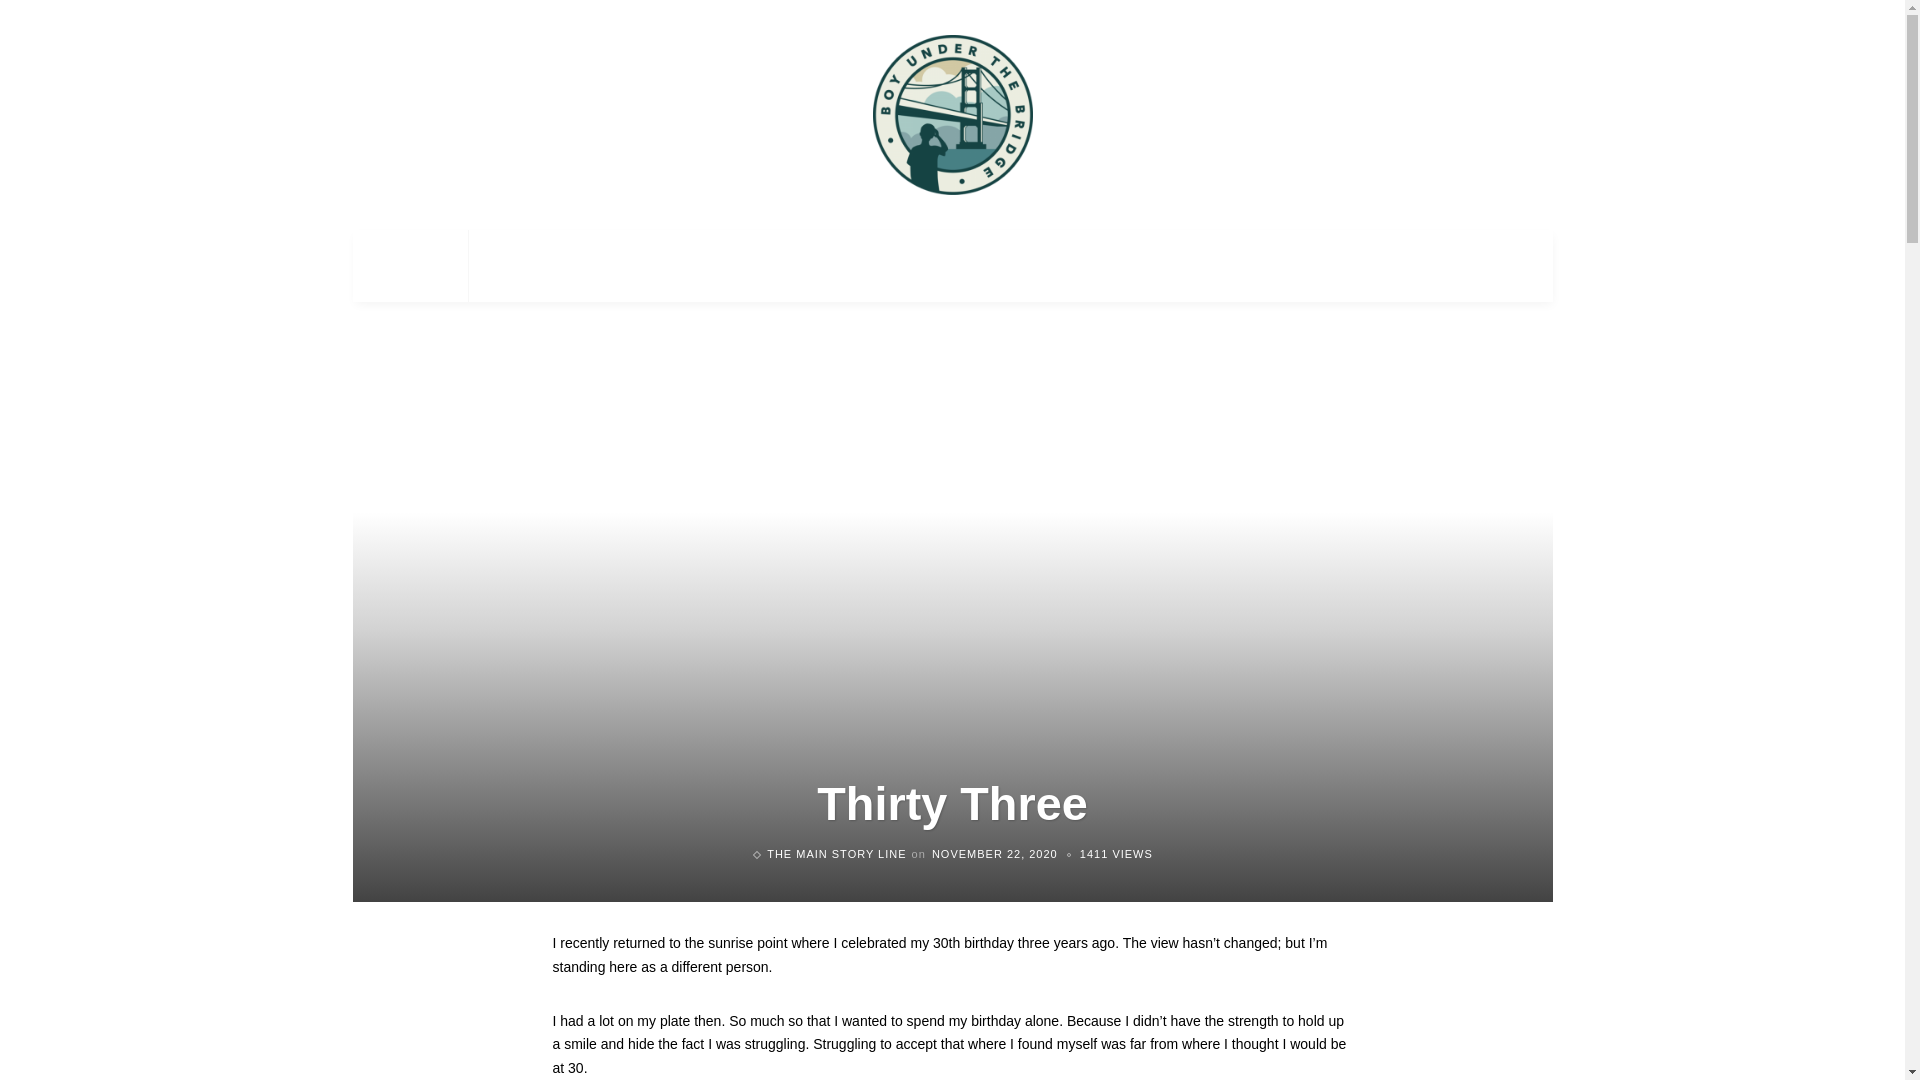 The width and height of the screenshot is (1920, 1080). I want to click on VIDEOS, so click(716, 266).